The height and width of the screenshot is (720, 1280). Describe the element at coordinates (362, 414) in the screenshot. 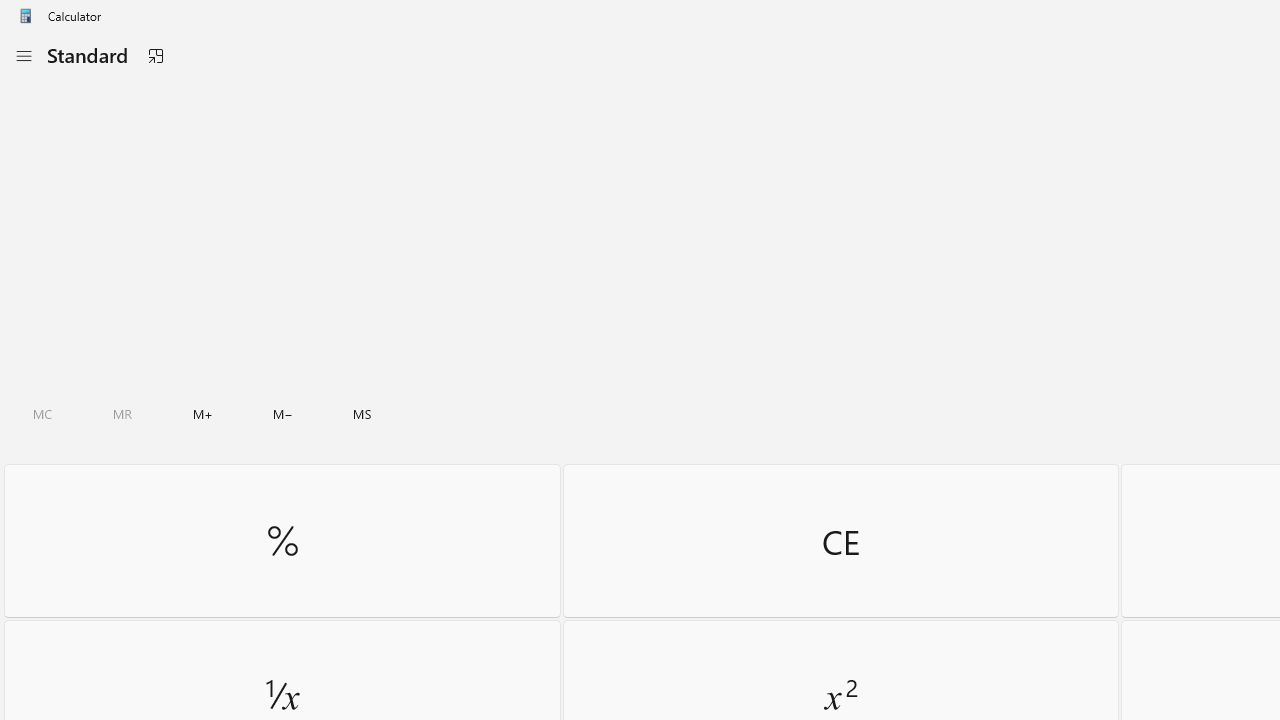

I see `Memory store` at that location.